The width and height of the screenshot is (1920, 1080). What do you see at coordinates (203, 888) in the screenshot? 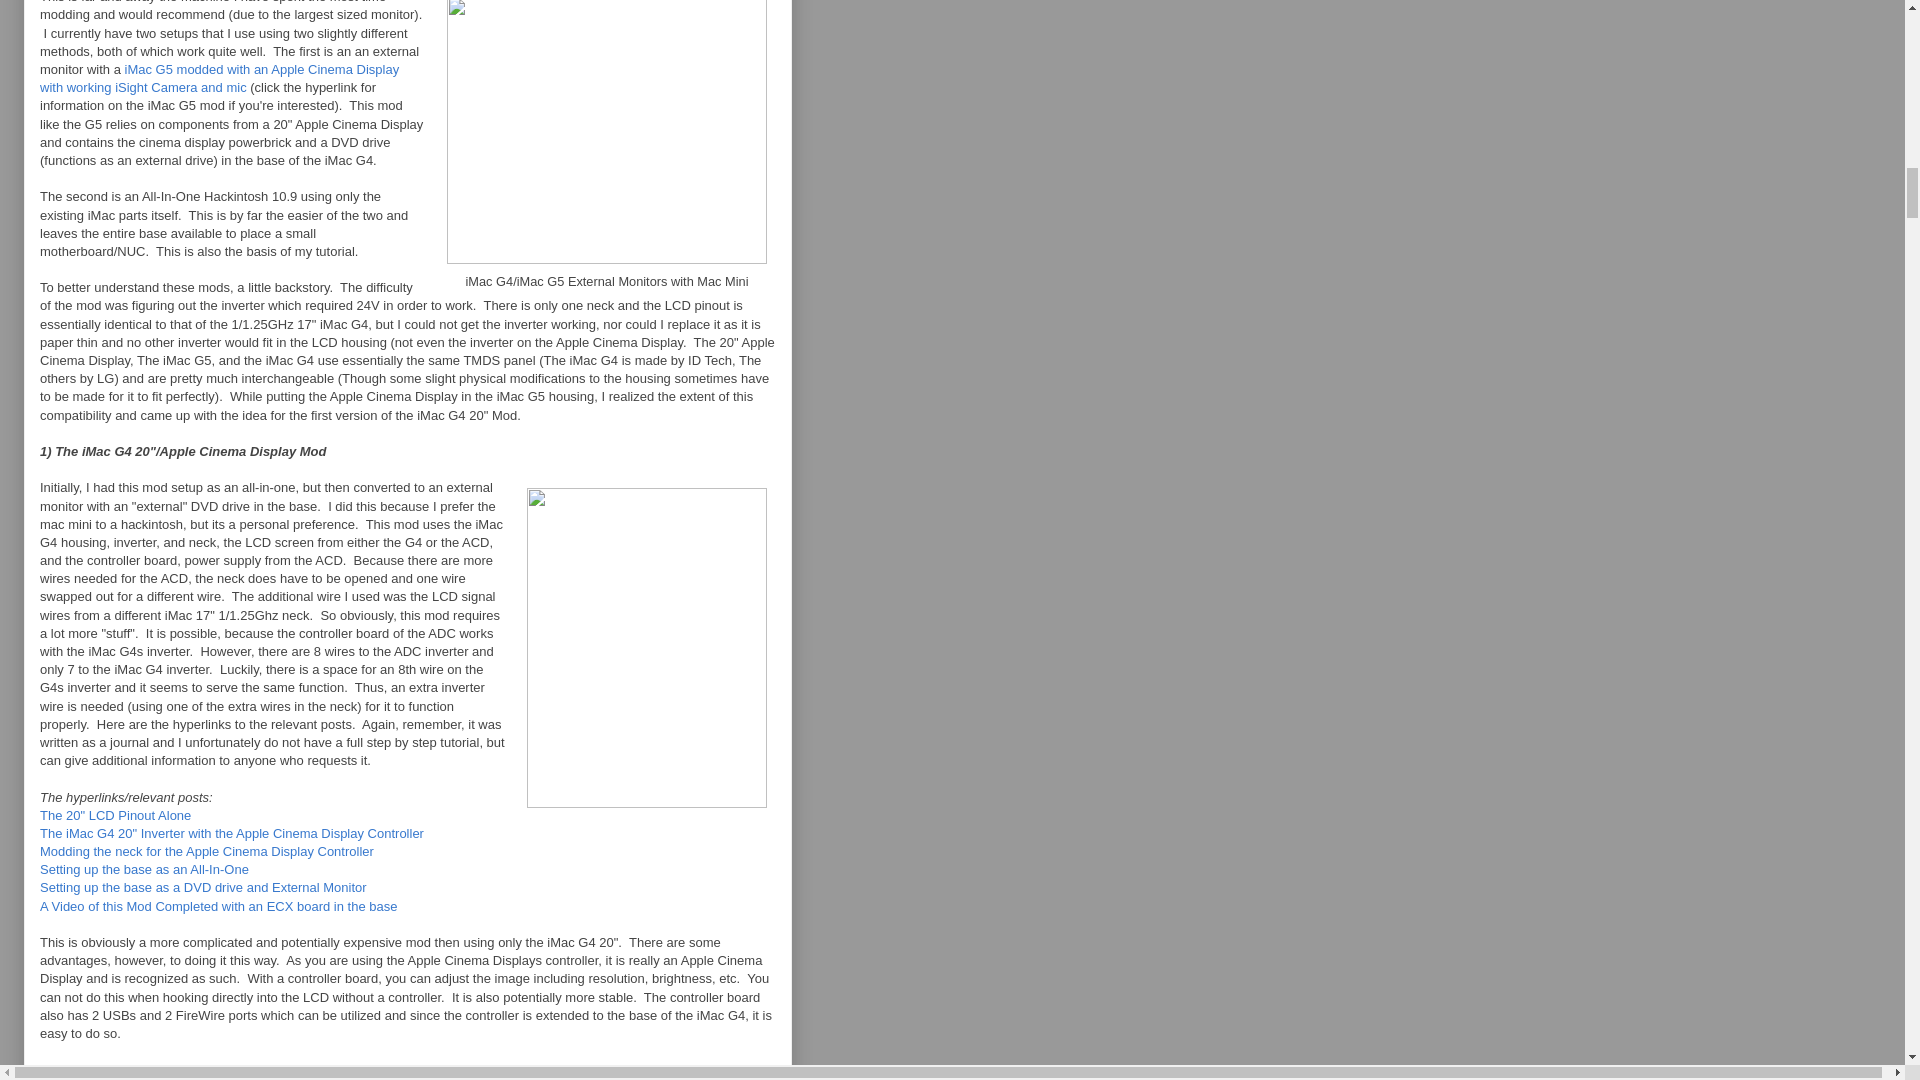
I see `Setting up the base as a DVD drive and External Monitor` at bounding box center [203, 888].